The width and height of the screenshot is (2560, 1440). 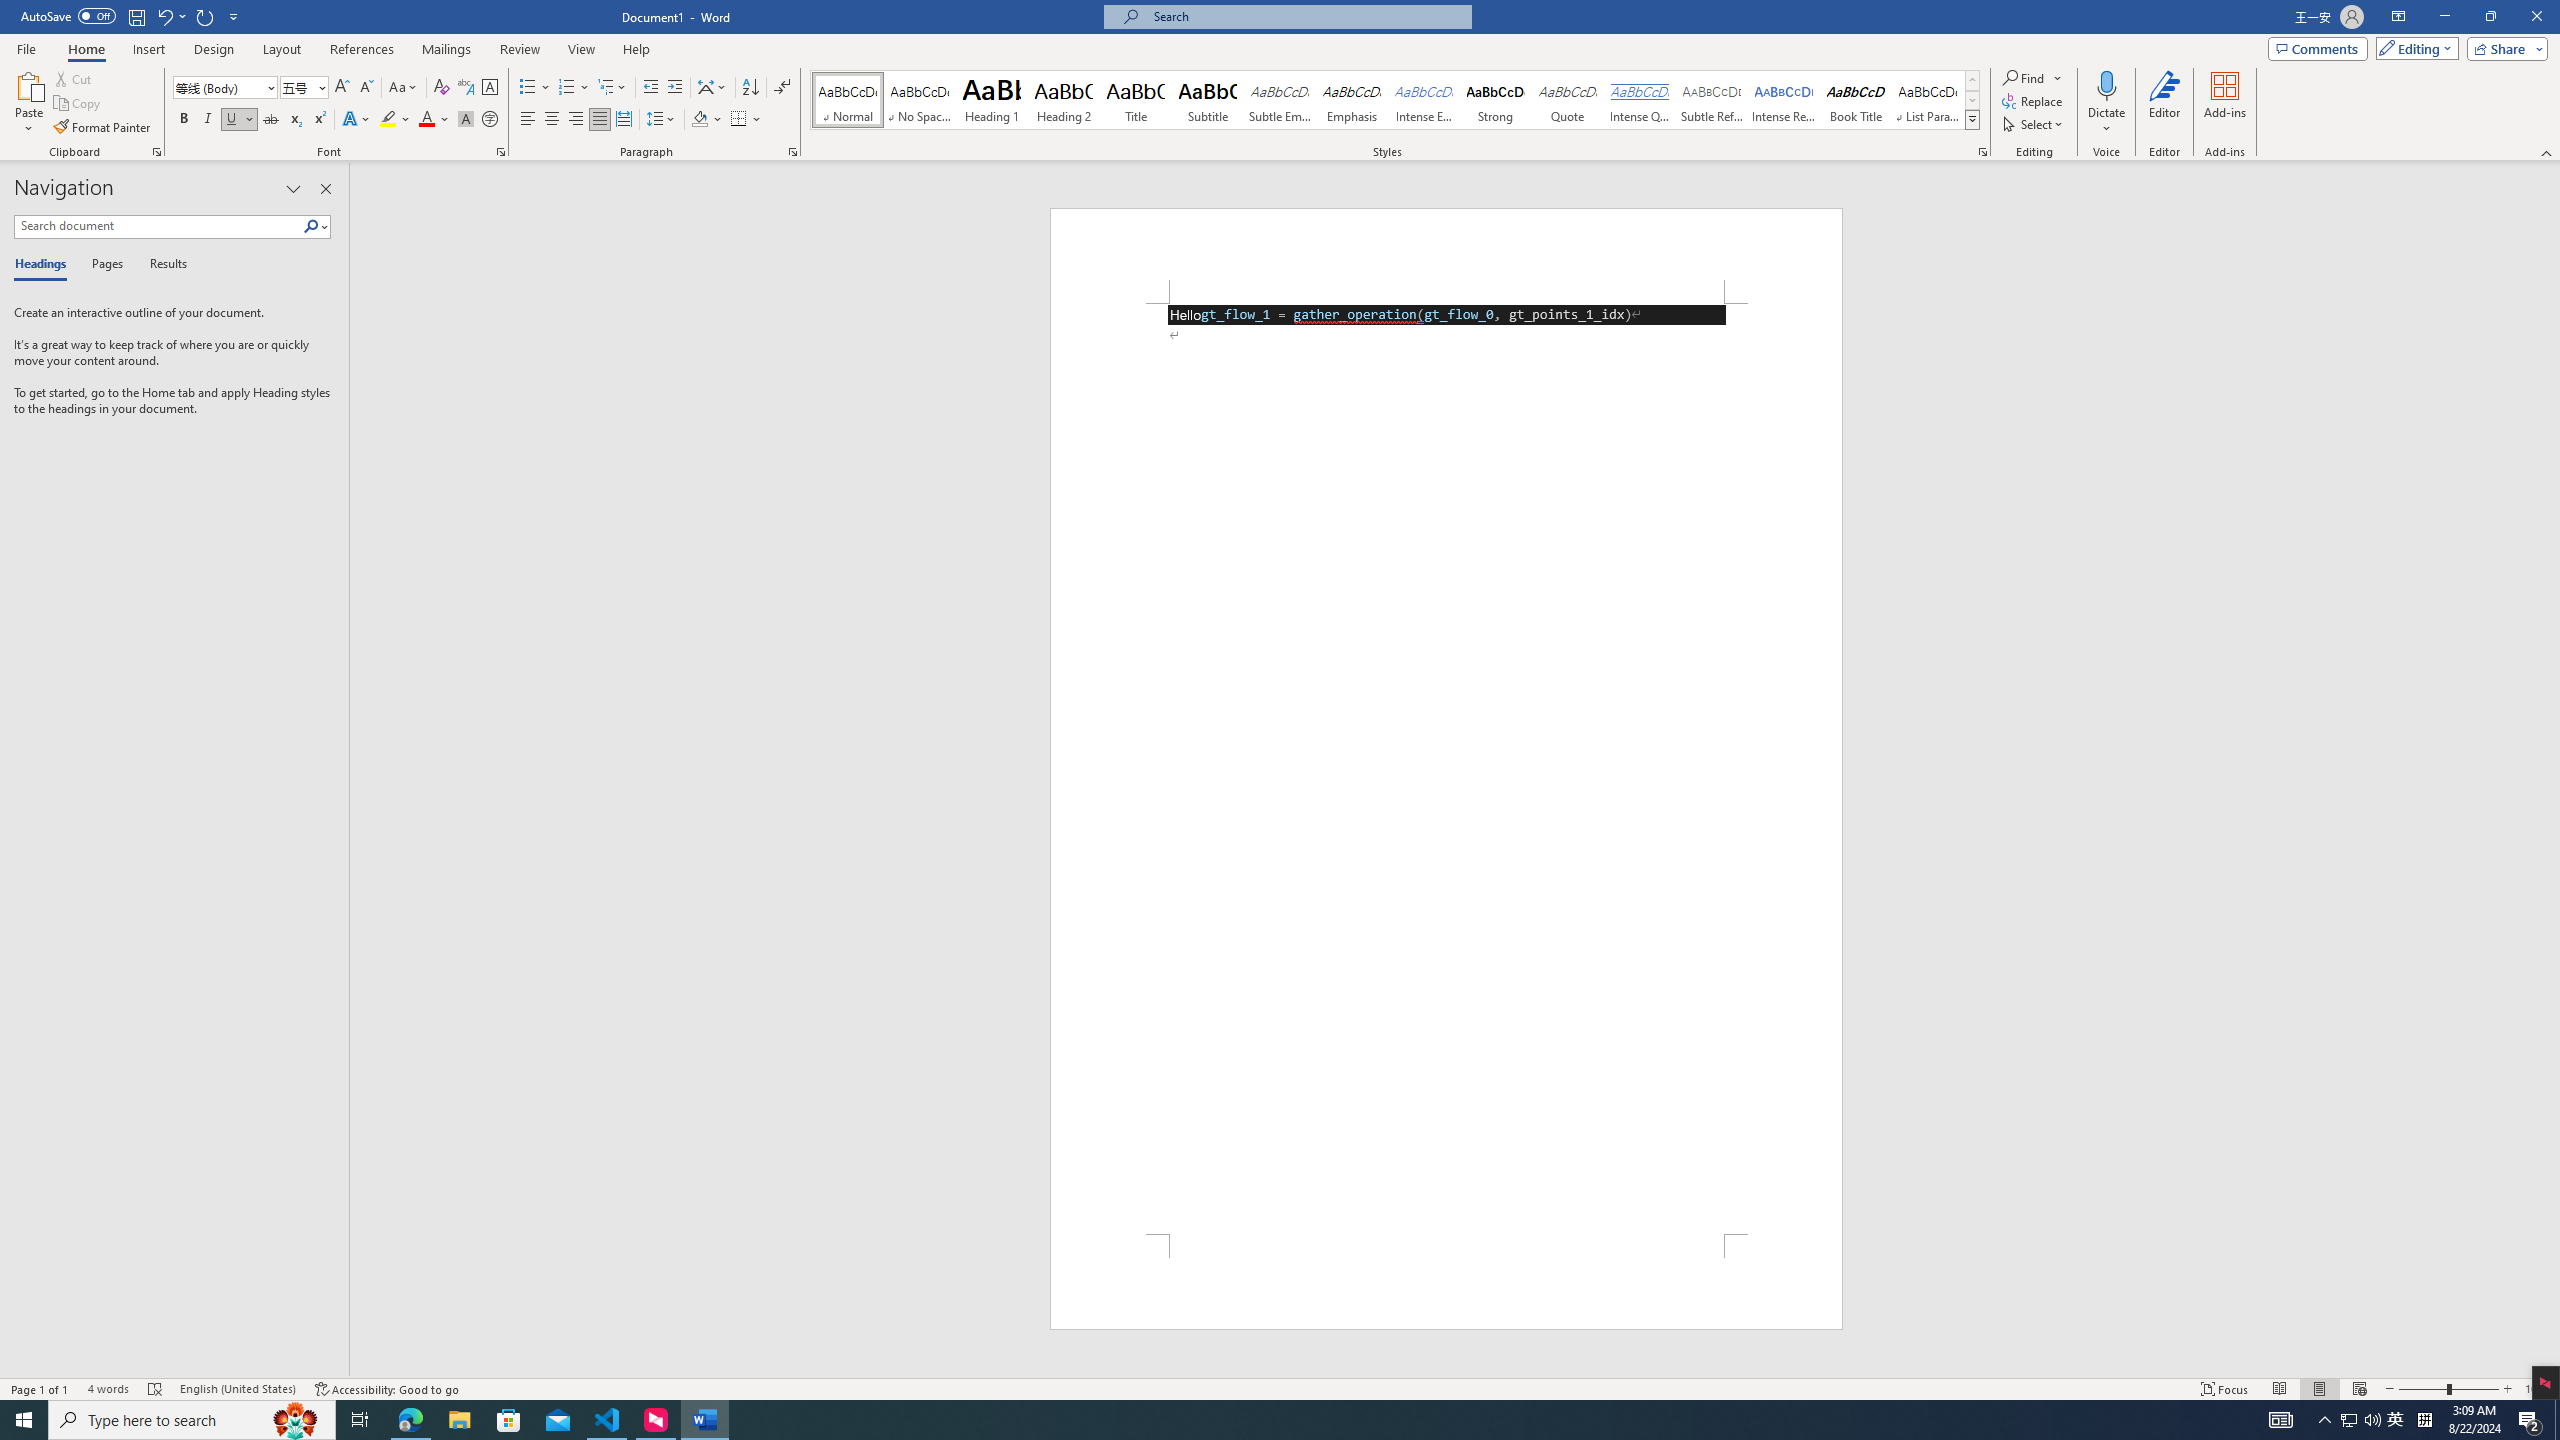 I want to click on Superscript, so click(x=318, y=120).